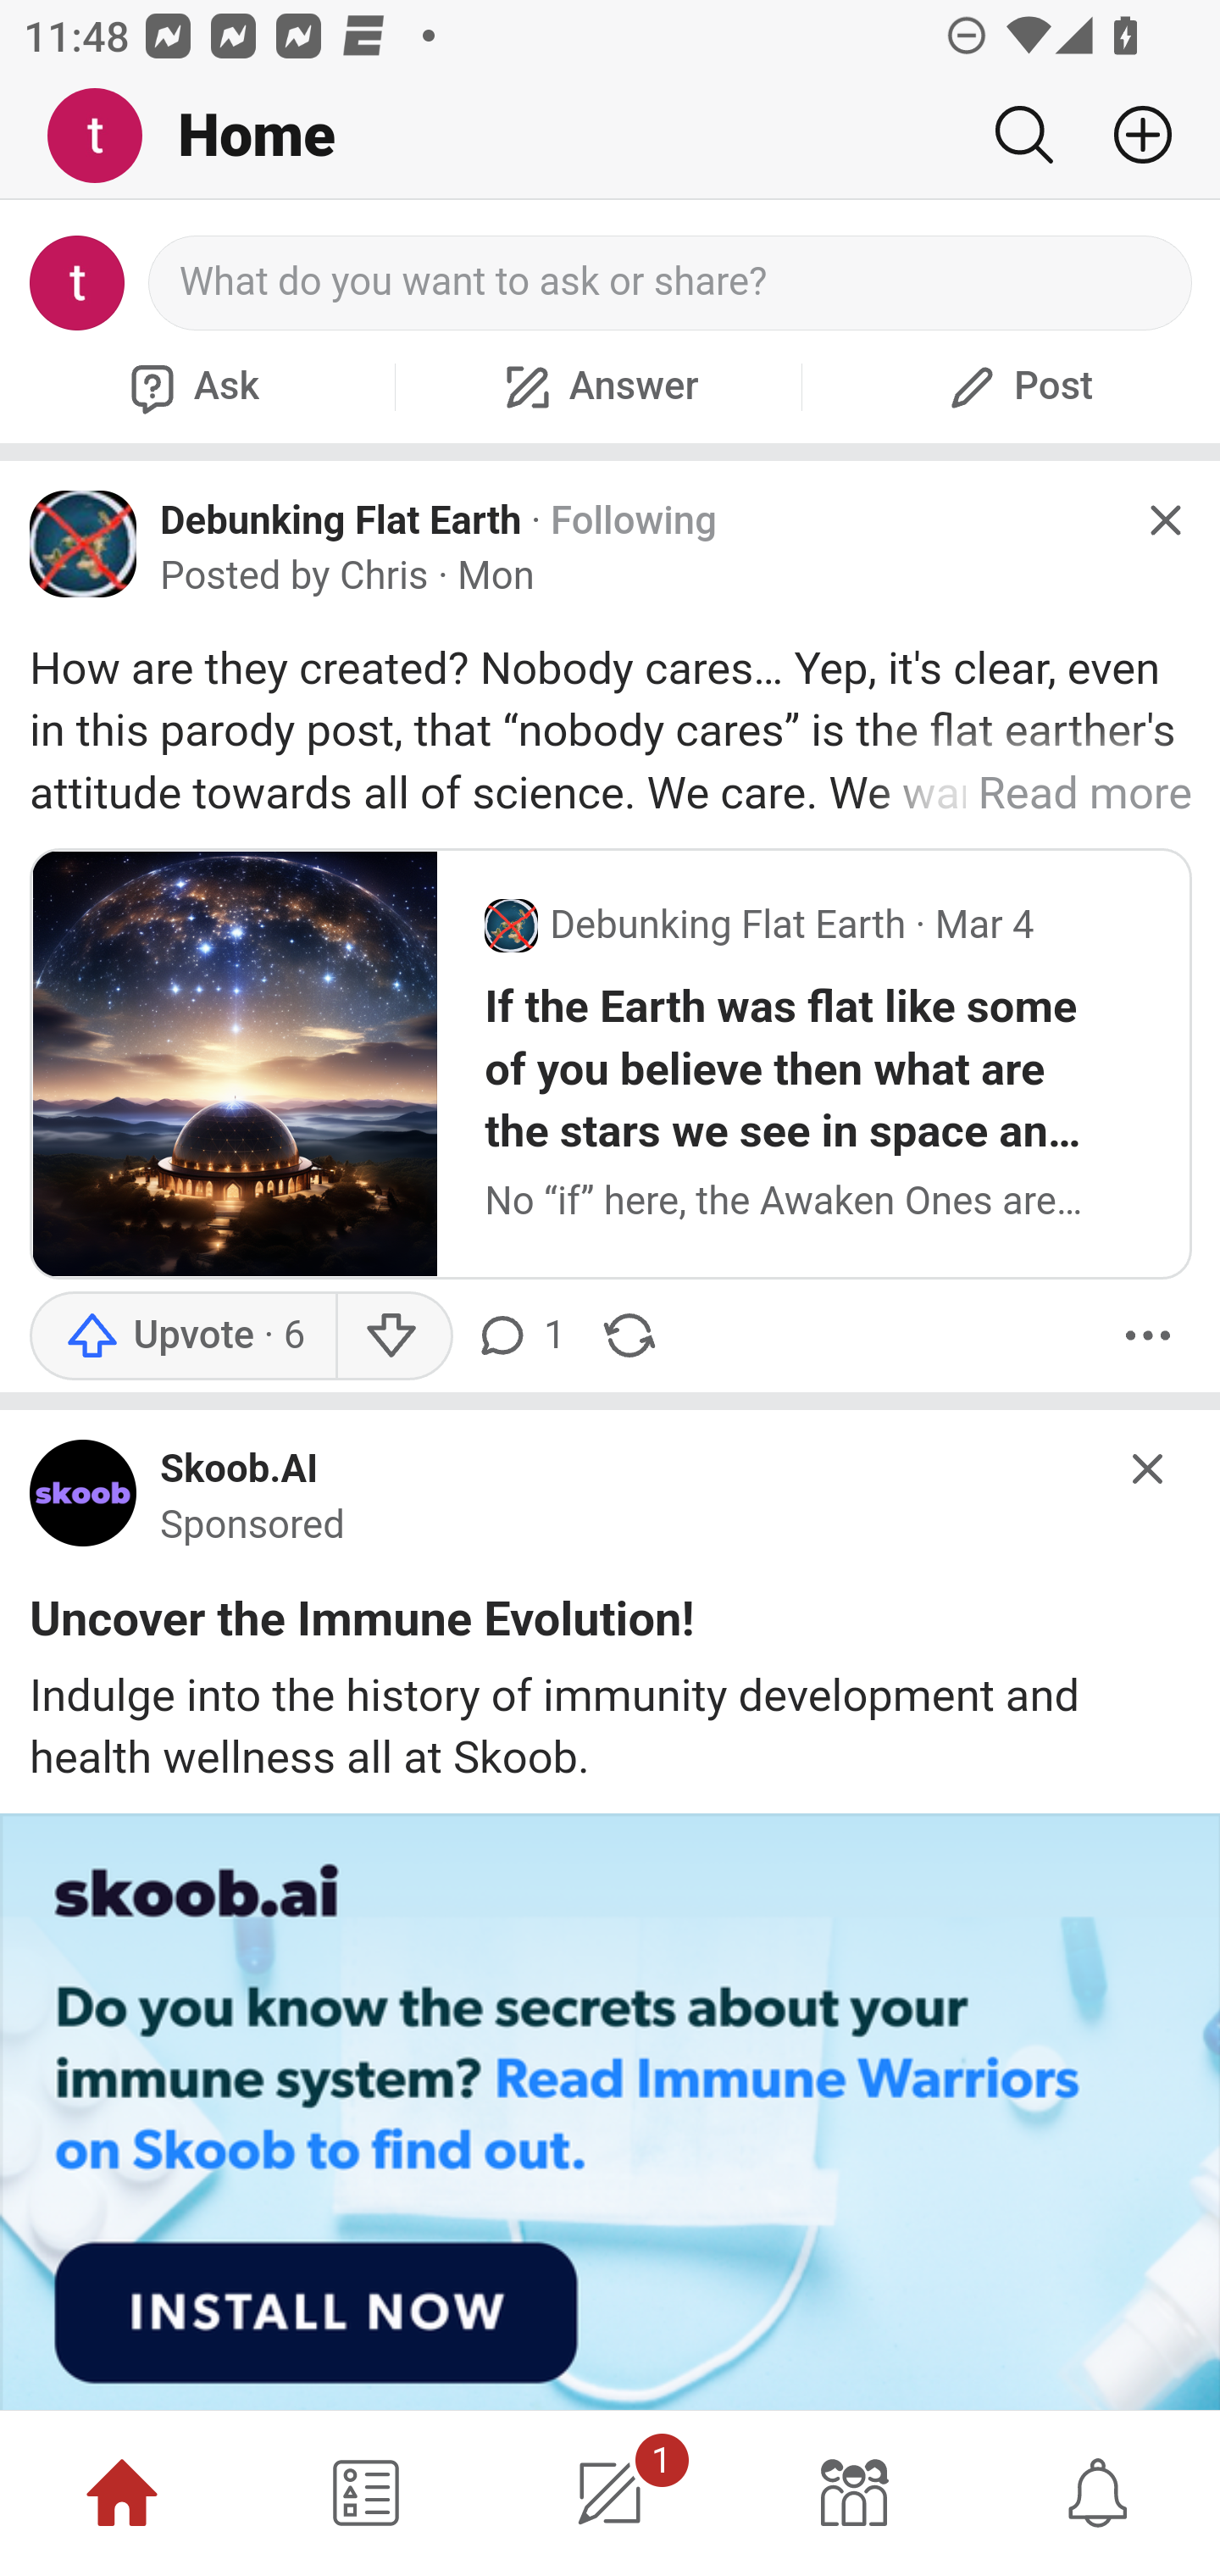 This screenshot has height=2576, width=1220. Describe the element at coordinates (239, 1471) in the screenshot. I see `Skoob.AI` at that location.